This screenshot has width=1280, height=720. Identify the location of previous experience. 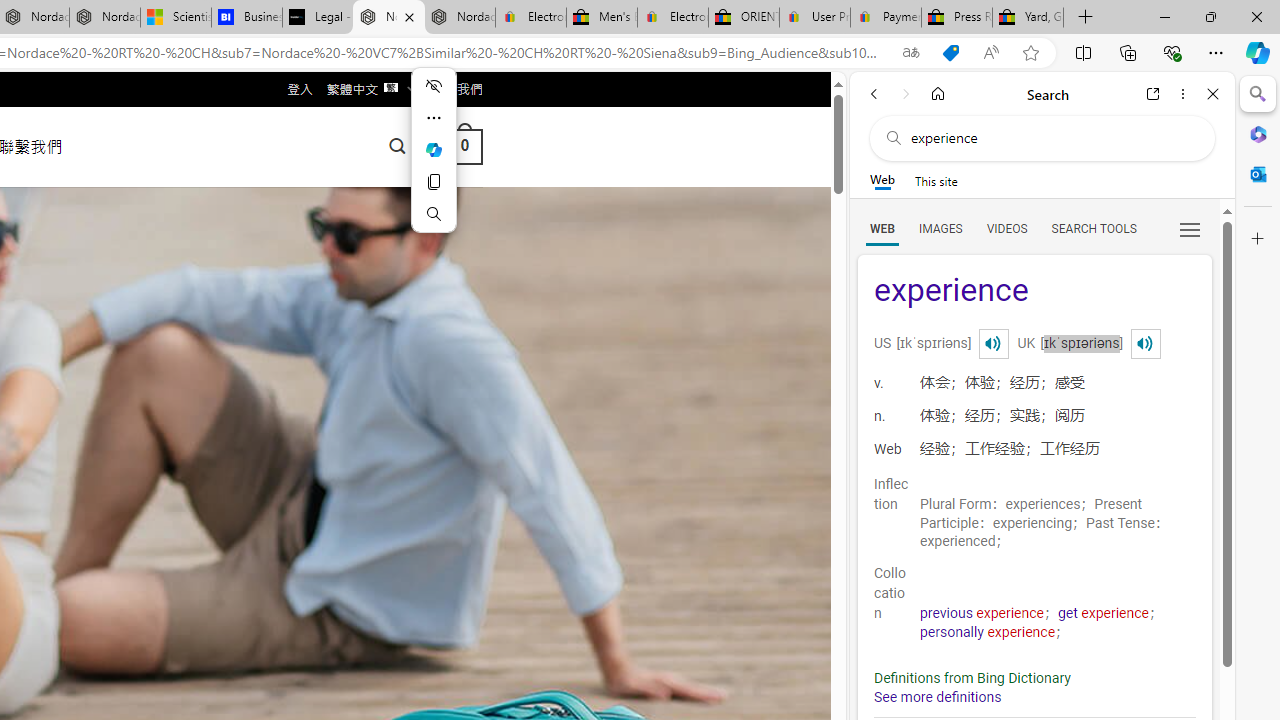
(982, 613).